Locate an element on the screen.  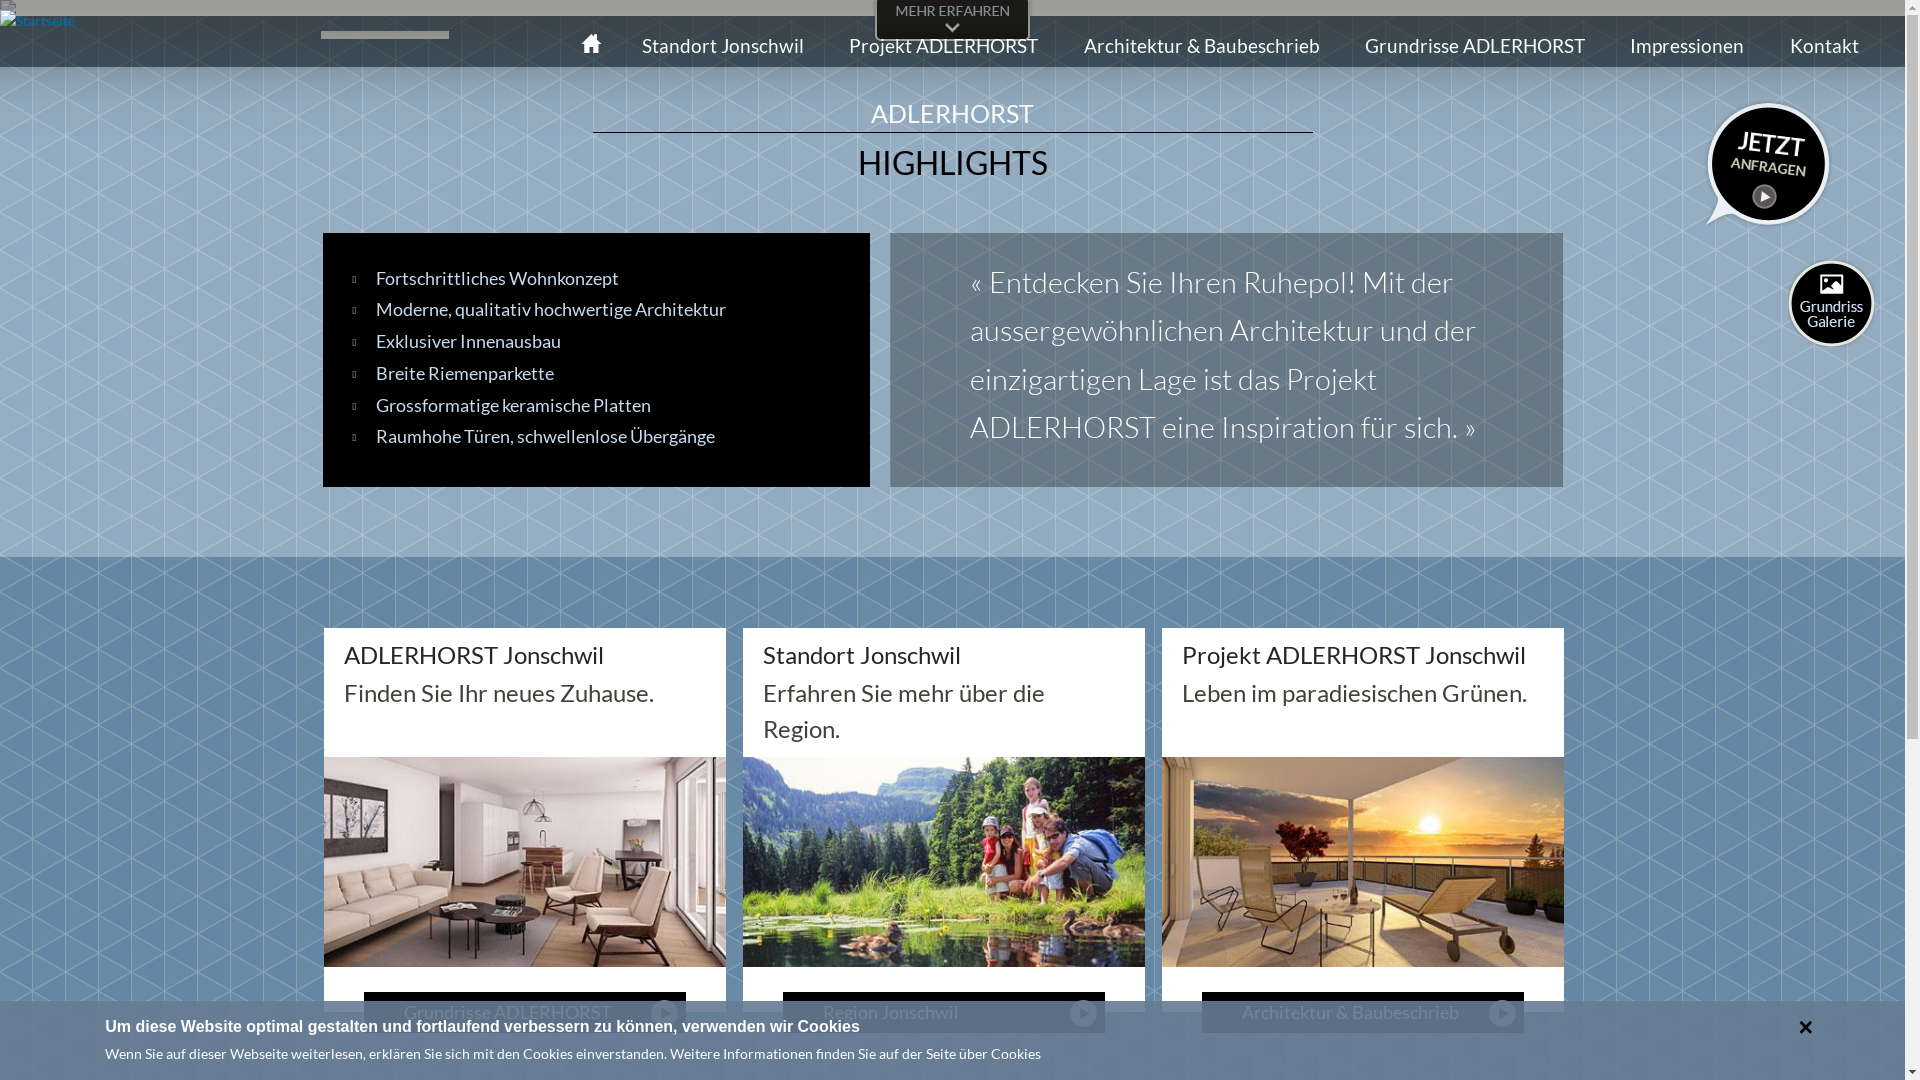
Projekt ADLERHORST is located at coordinates (944, 46).